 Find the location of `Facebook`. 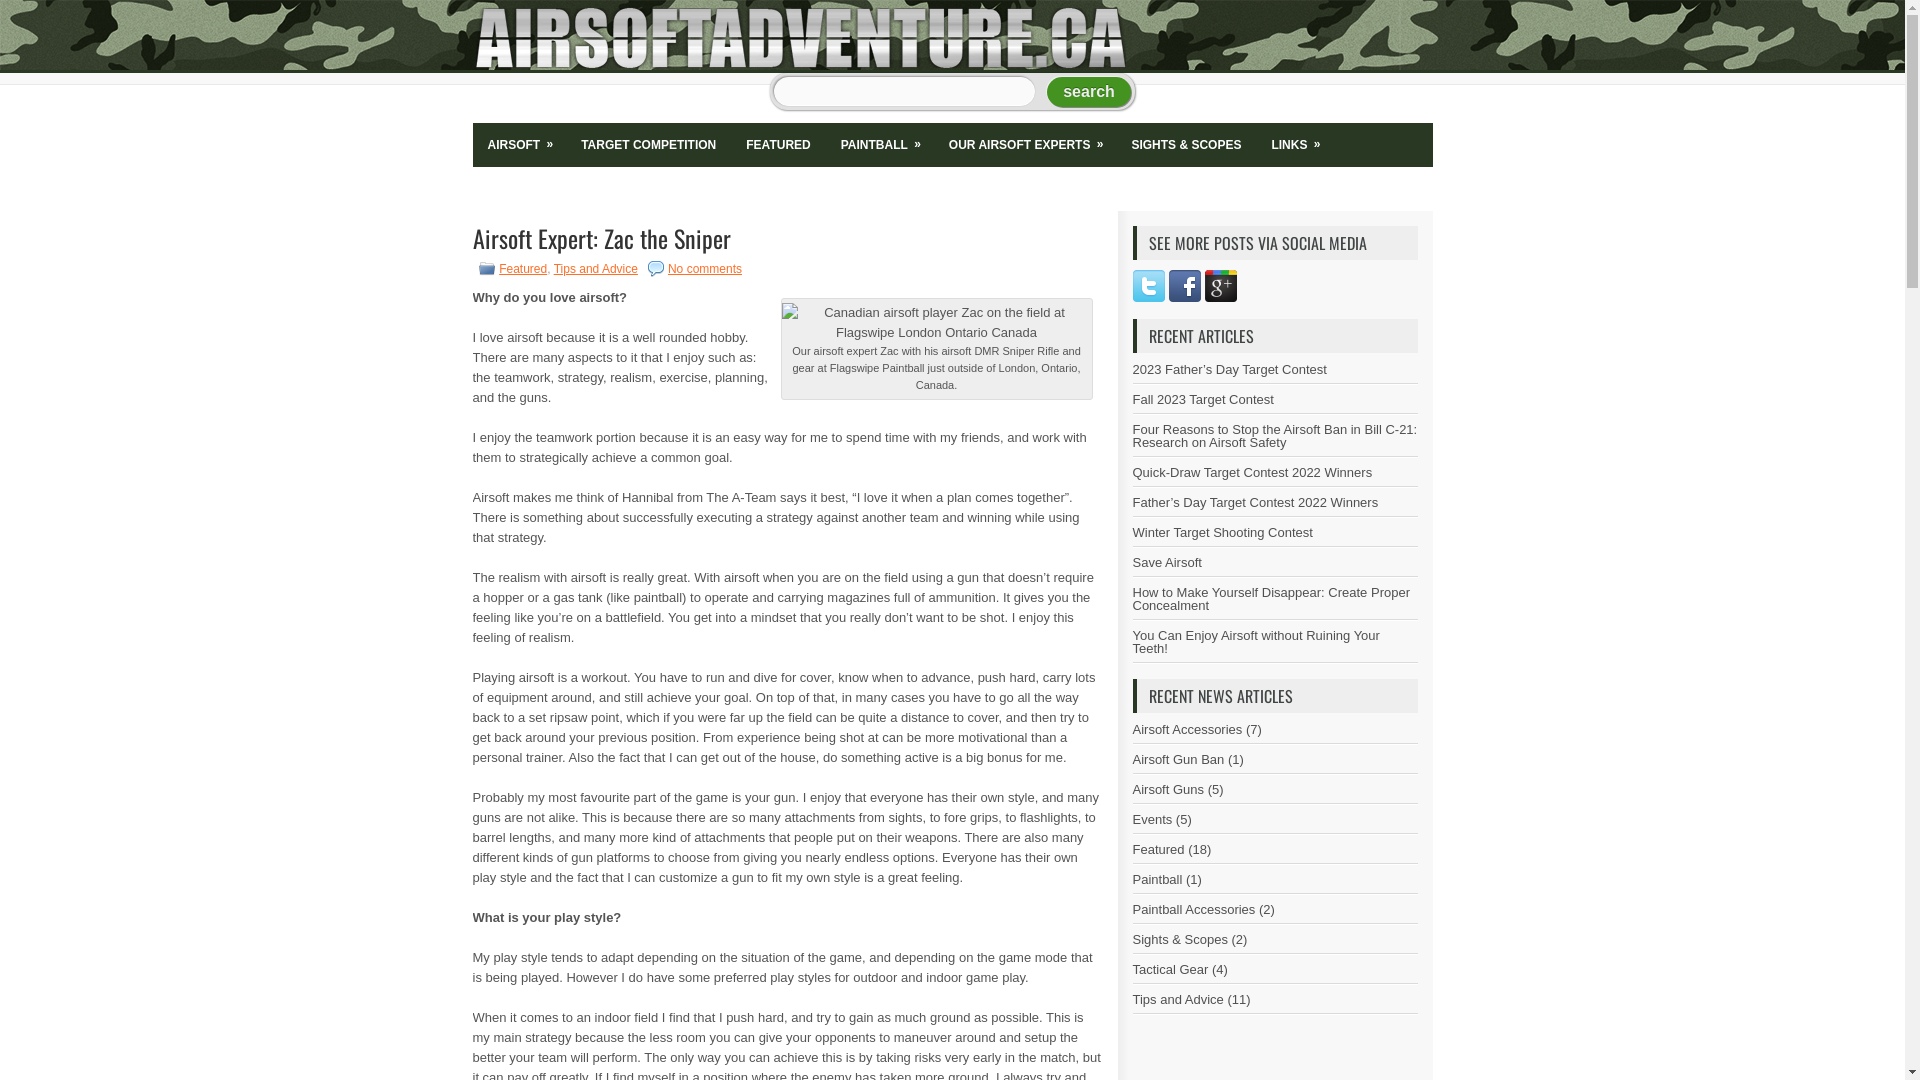

Facebook is located at coordinates (1184, 286).